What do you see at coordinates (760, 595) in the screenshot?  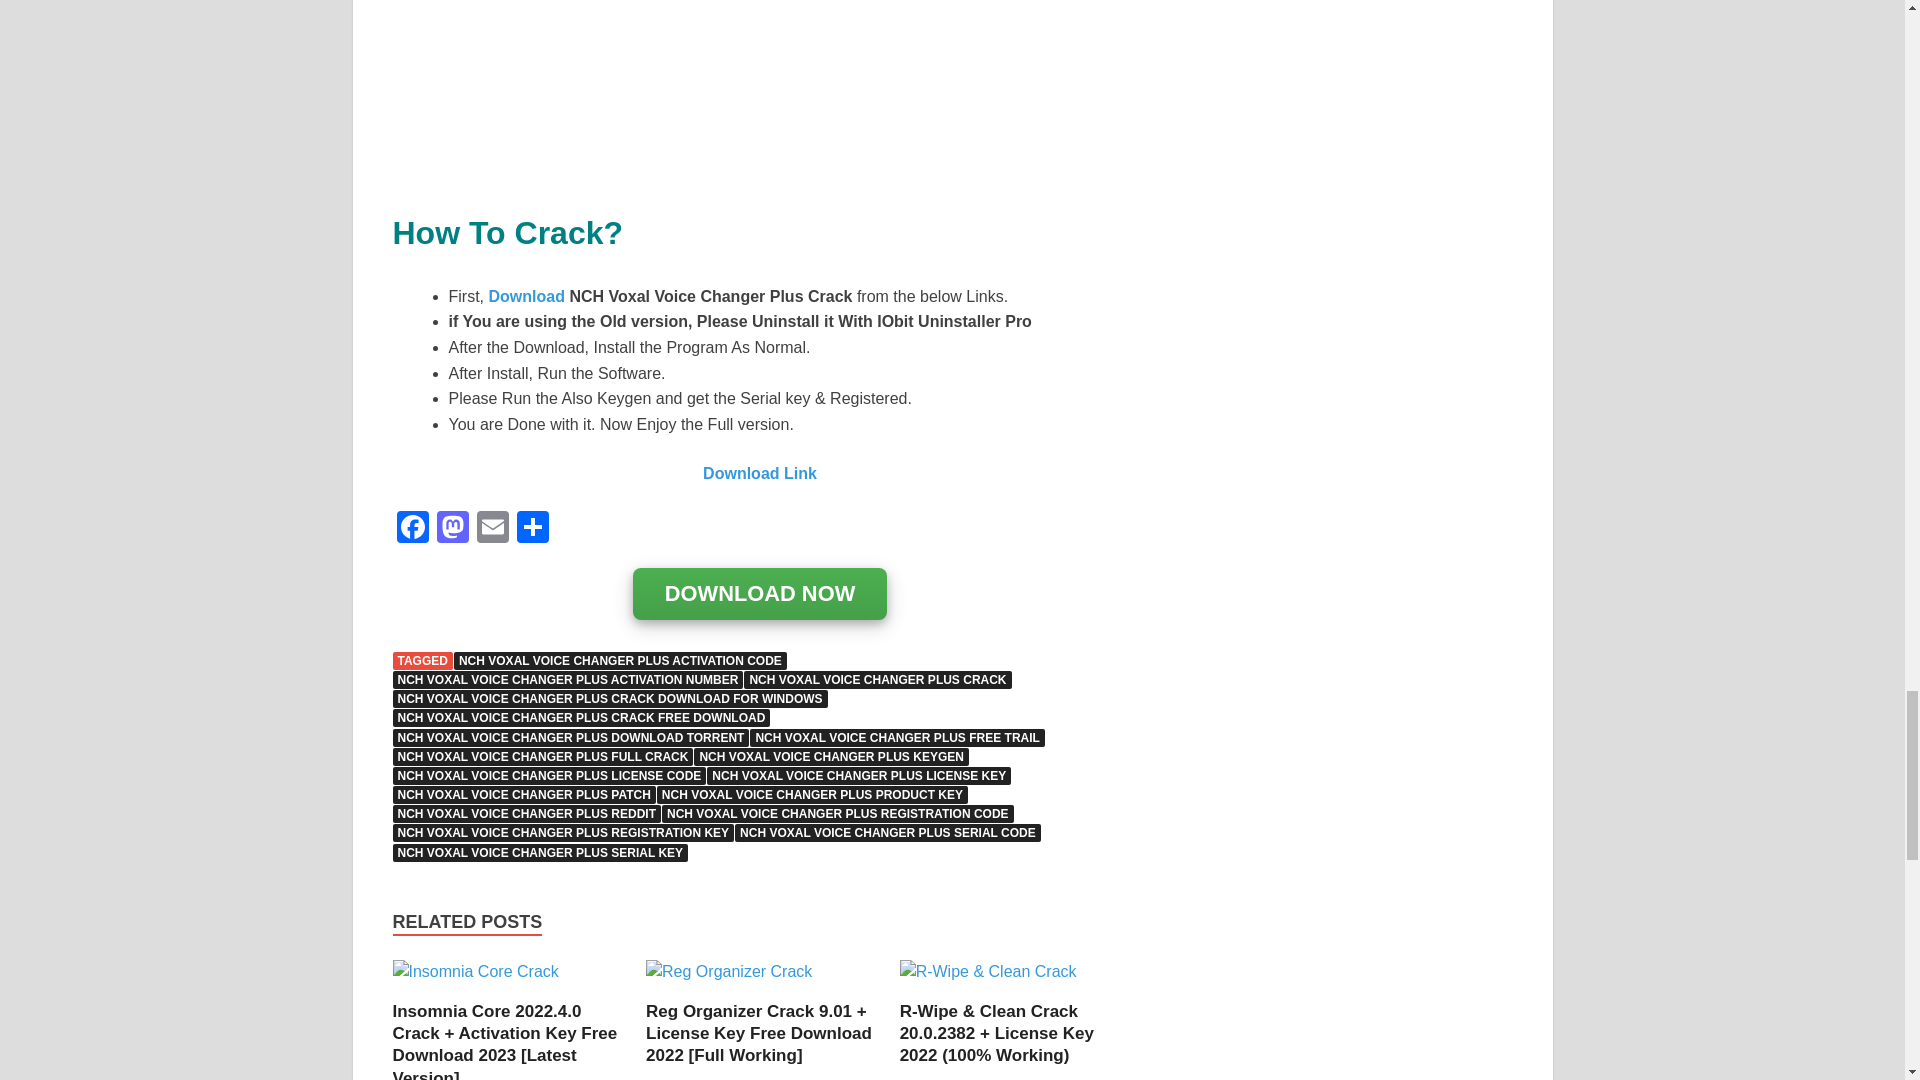 I see `DOWNLOAD NOW` at bounding box center [760, 595].